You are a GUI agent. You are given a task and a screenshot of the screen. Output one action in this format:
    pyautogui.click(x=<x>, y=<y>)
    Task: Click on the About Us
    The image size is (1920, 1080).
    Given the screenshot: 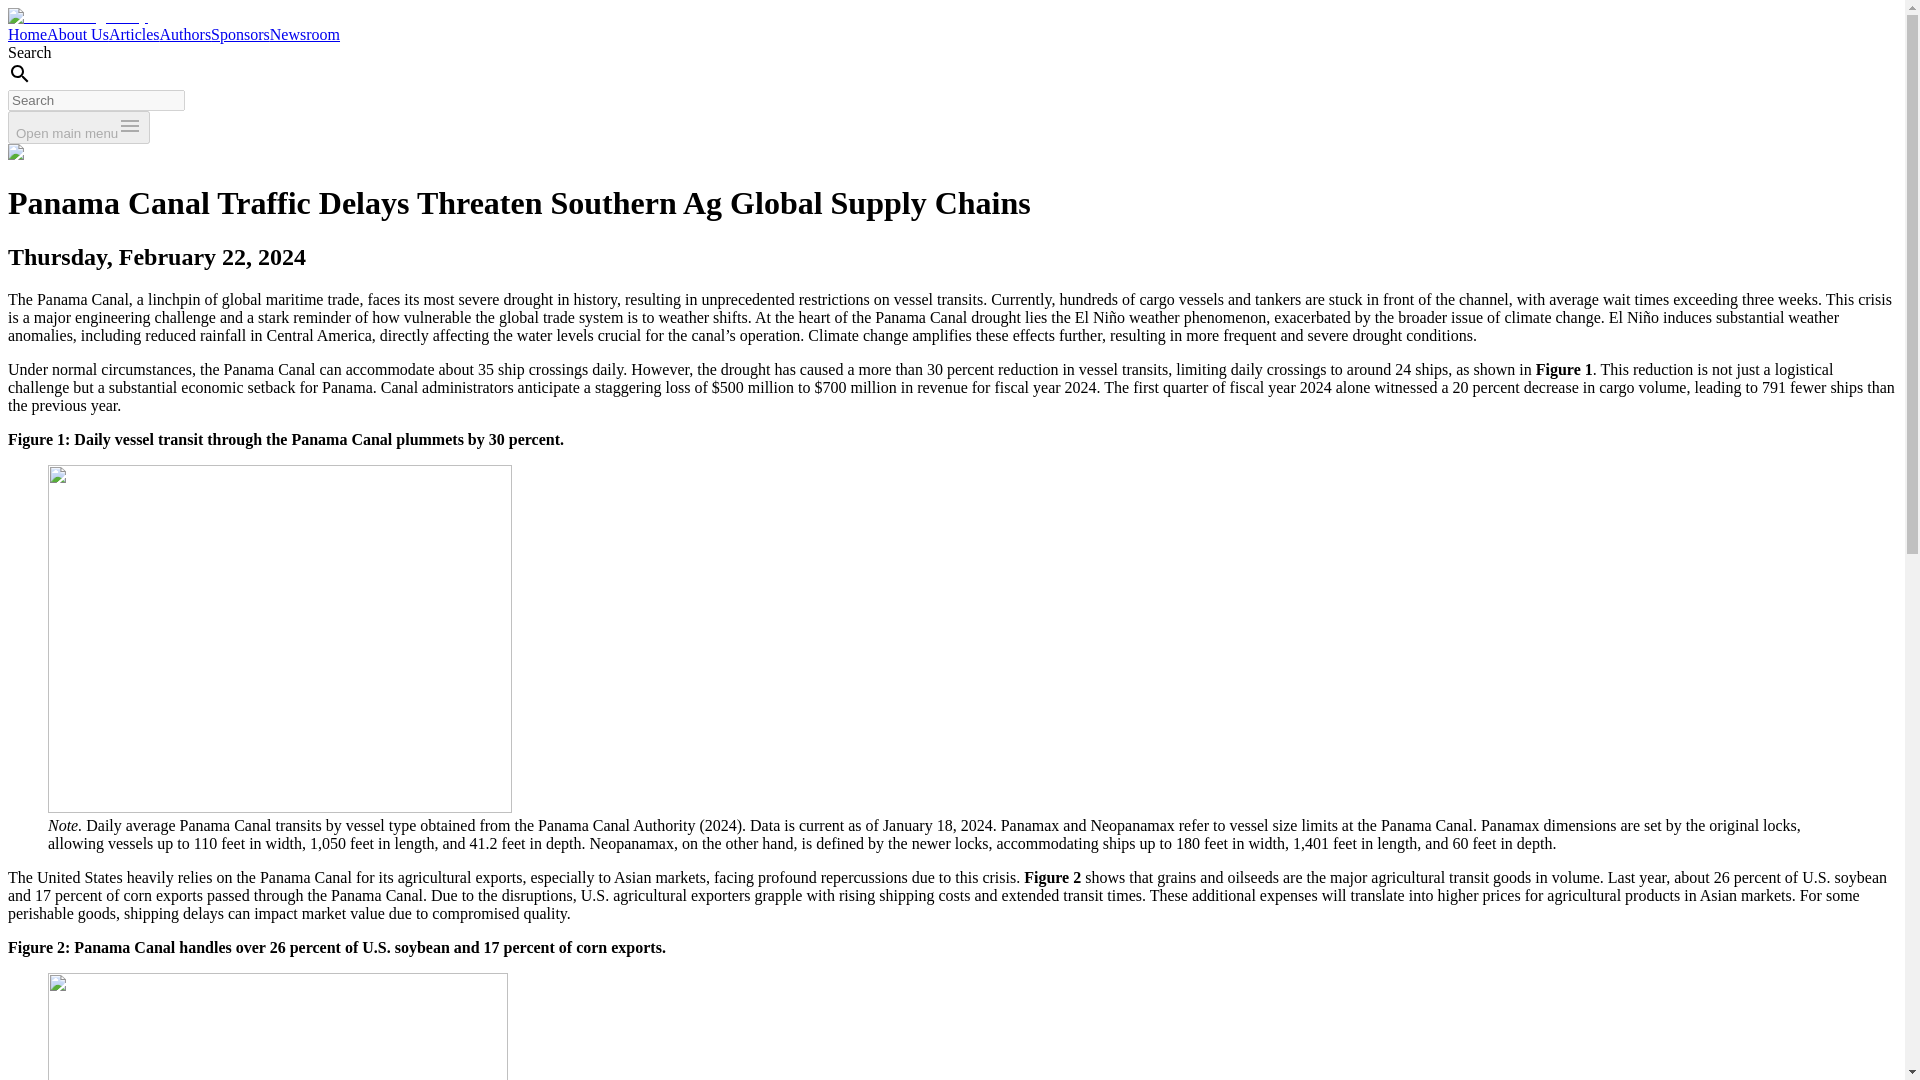 What is the action you would take?
    pyautogui.click(x=78, y=34)
    